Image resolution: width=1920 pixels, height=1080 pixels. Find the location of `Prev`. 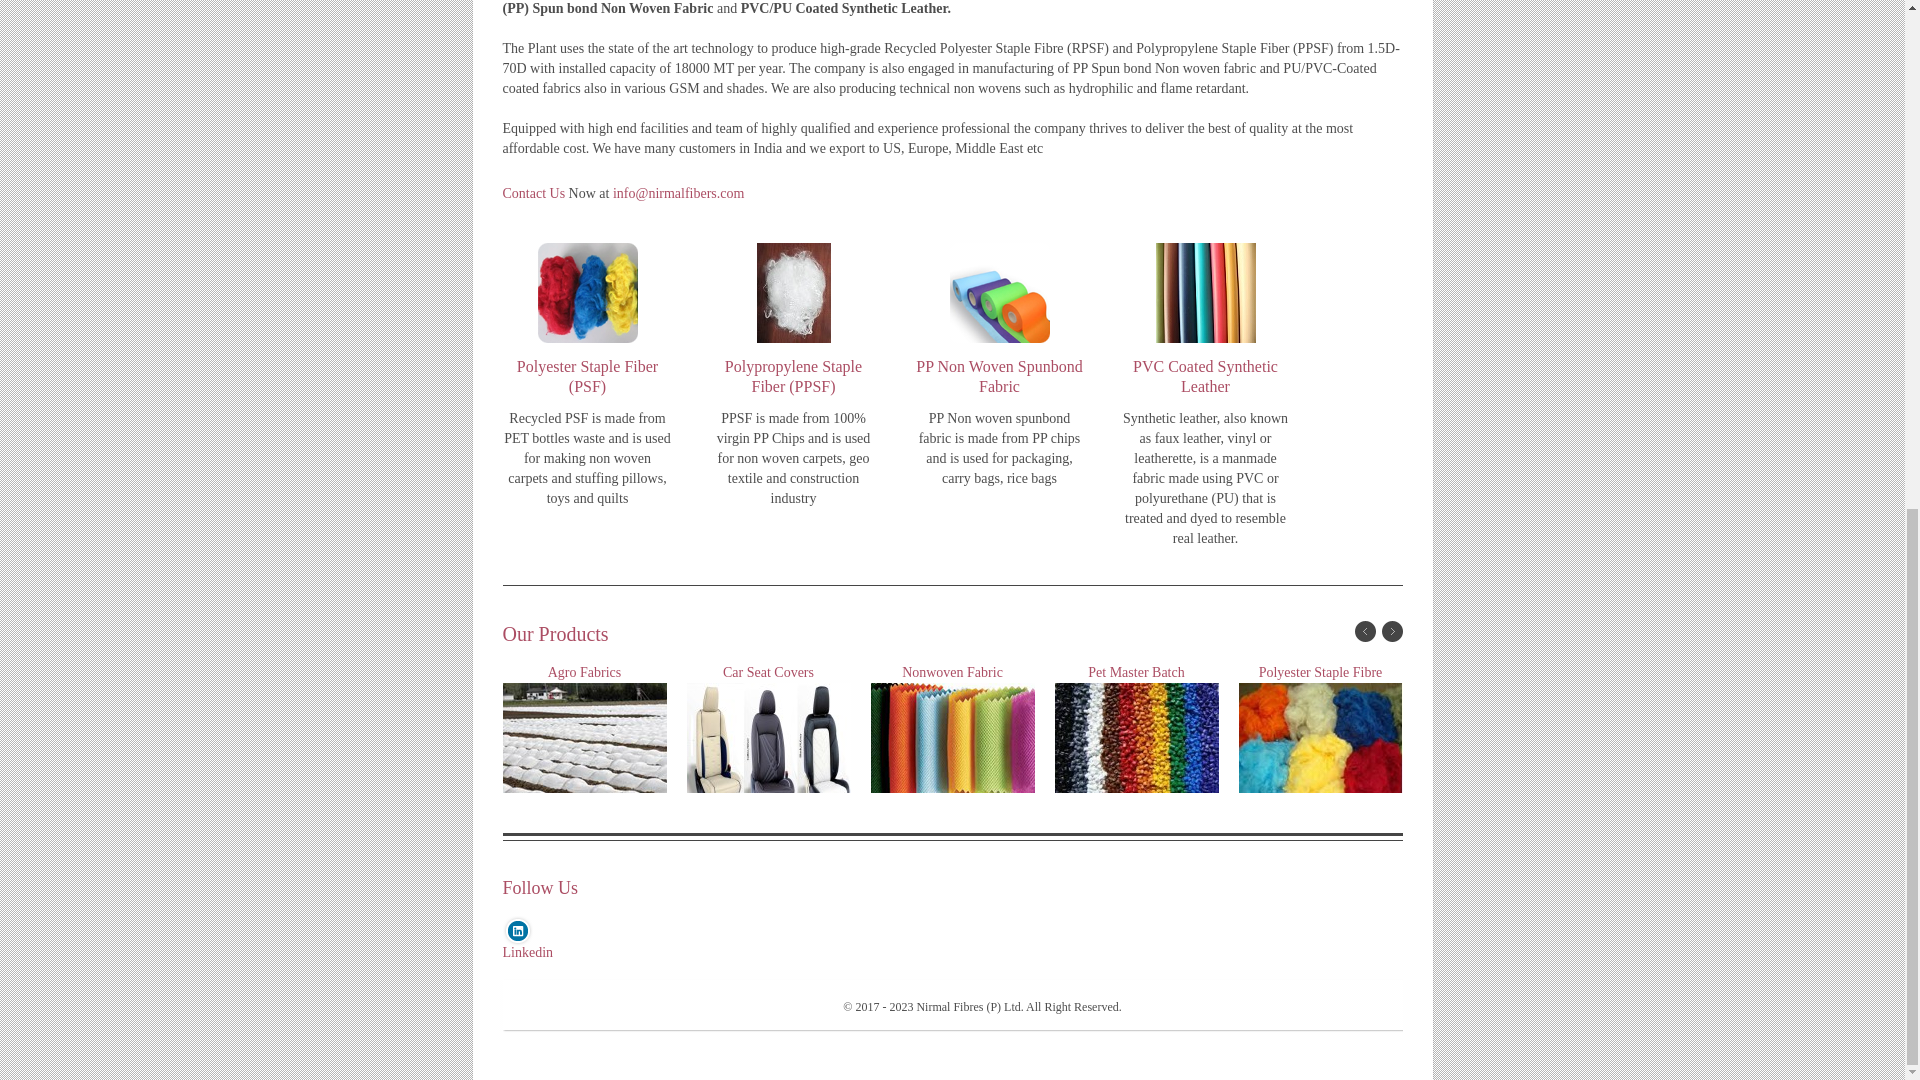

Prev is located at coordinates (1364, 631).